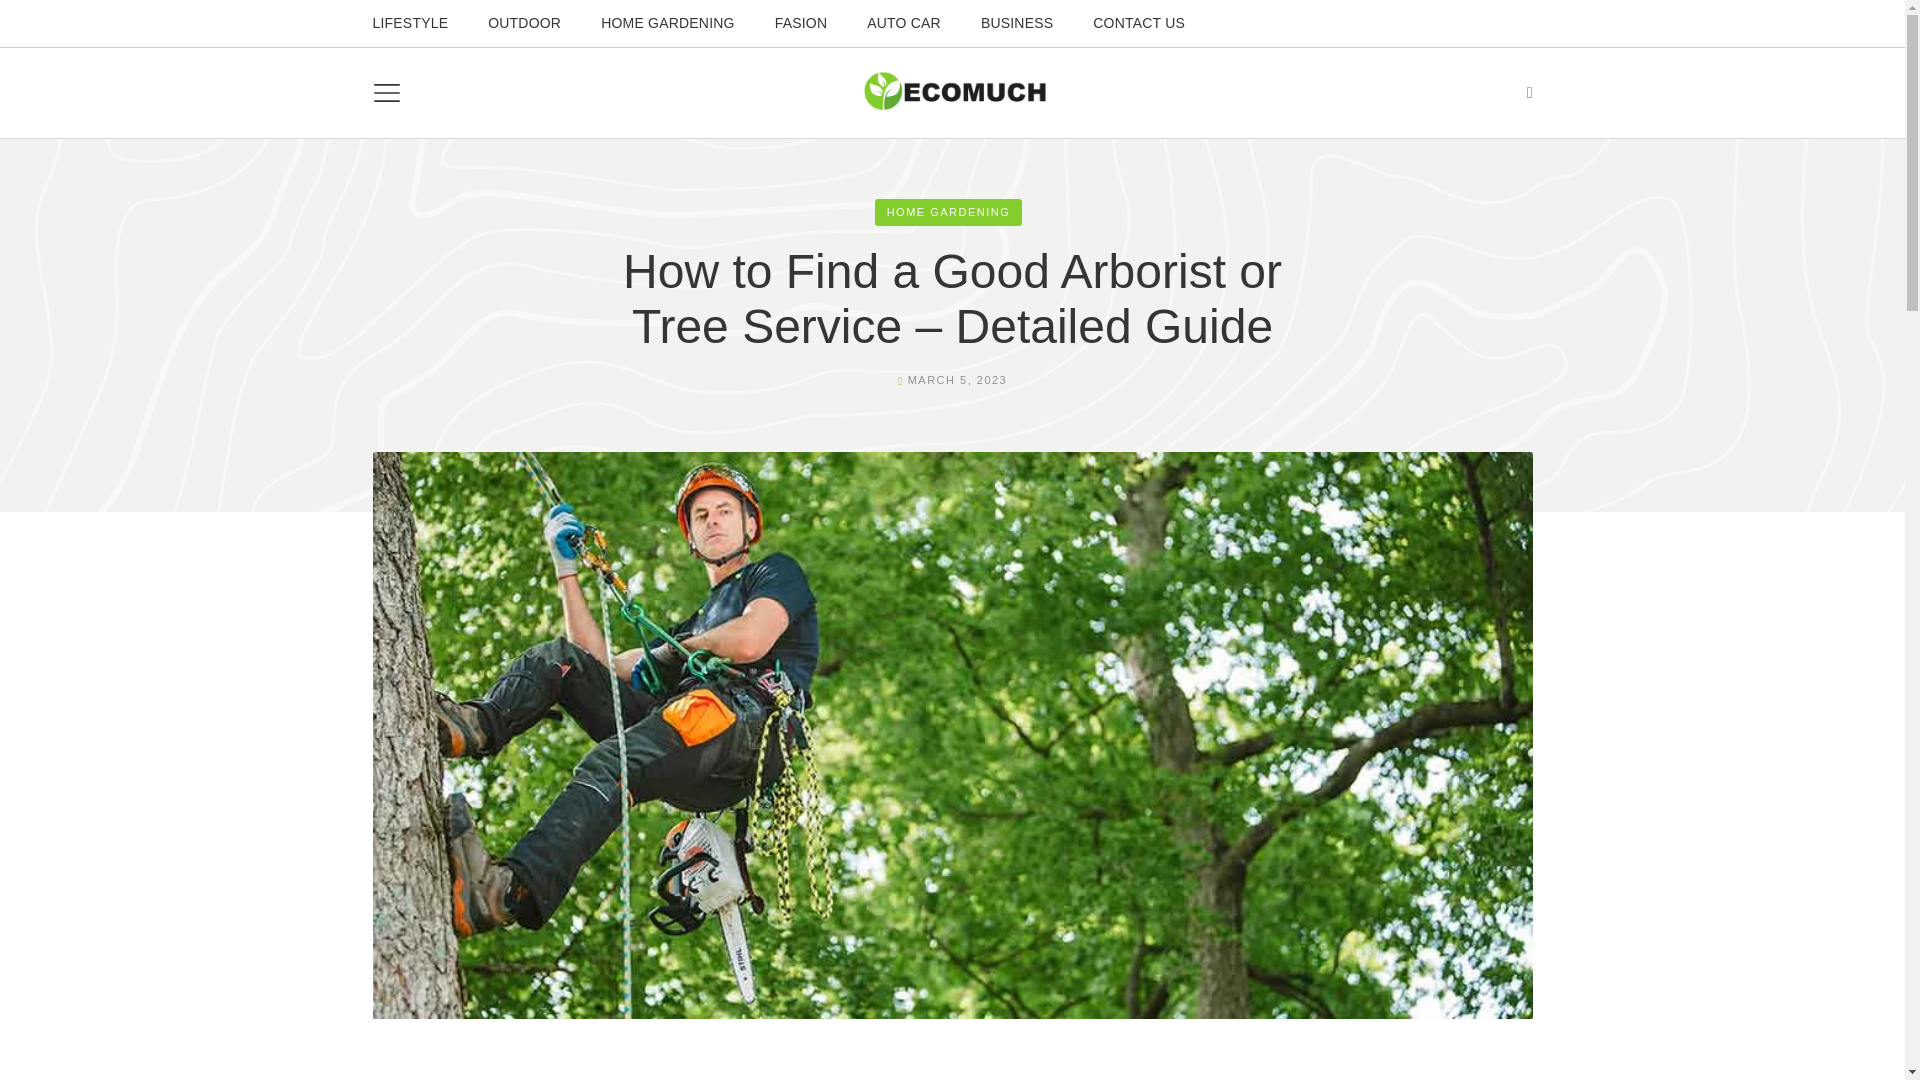  Describe the element at coordinates (958, 379) in the screenshot. I see `MARCH 5, 2023` at that location.